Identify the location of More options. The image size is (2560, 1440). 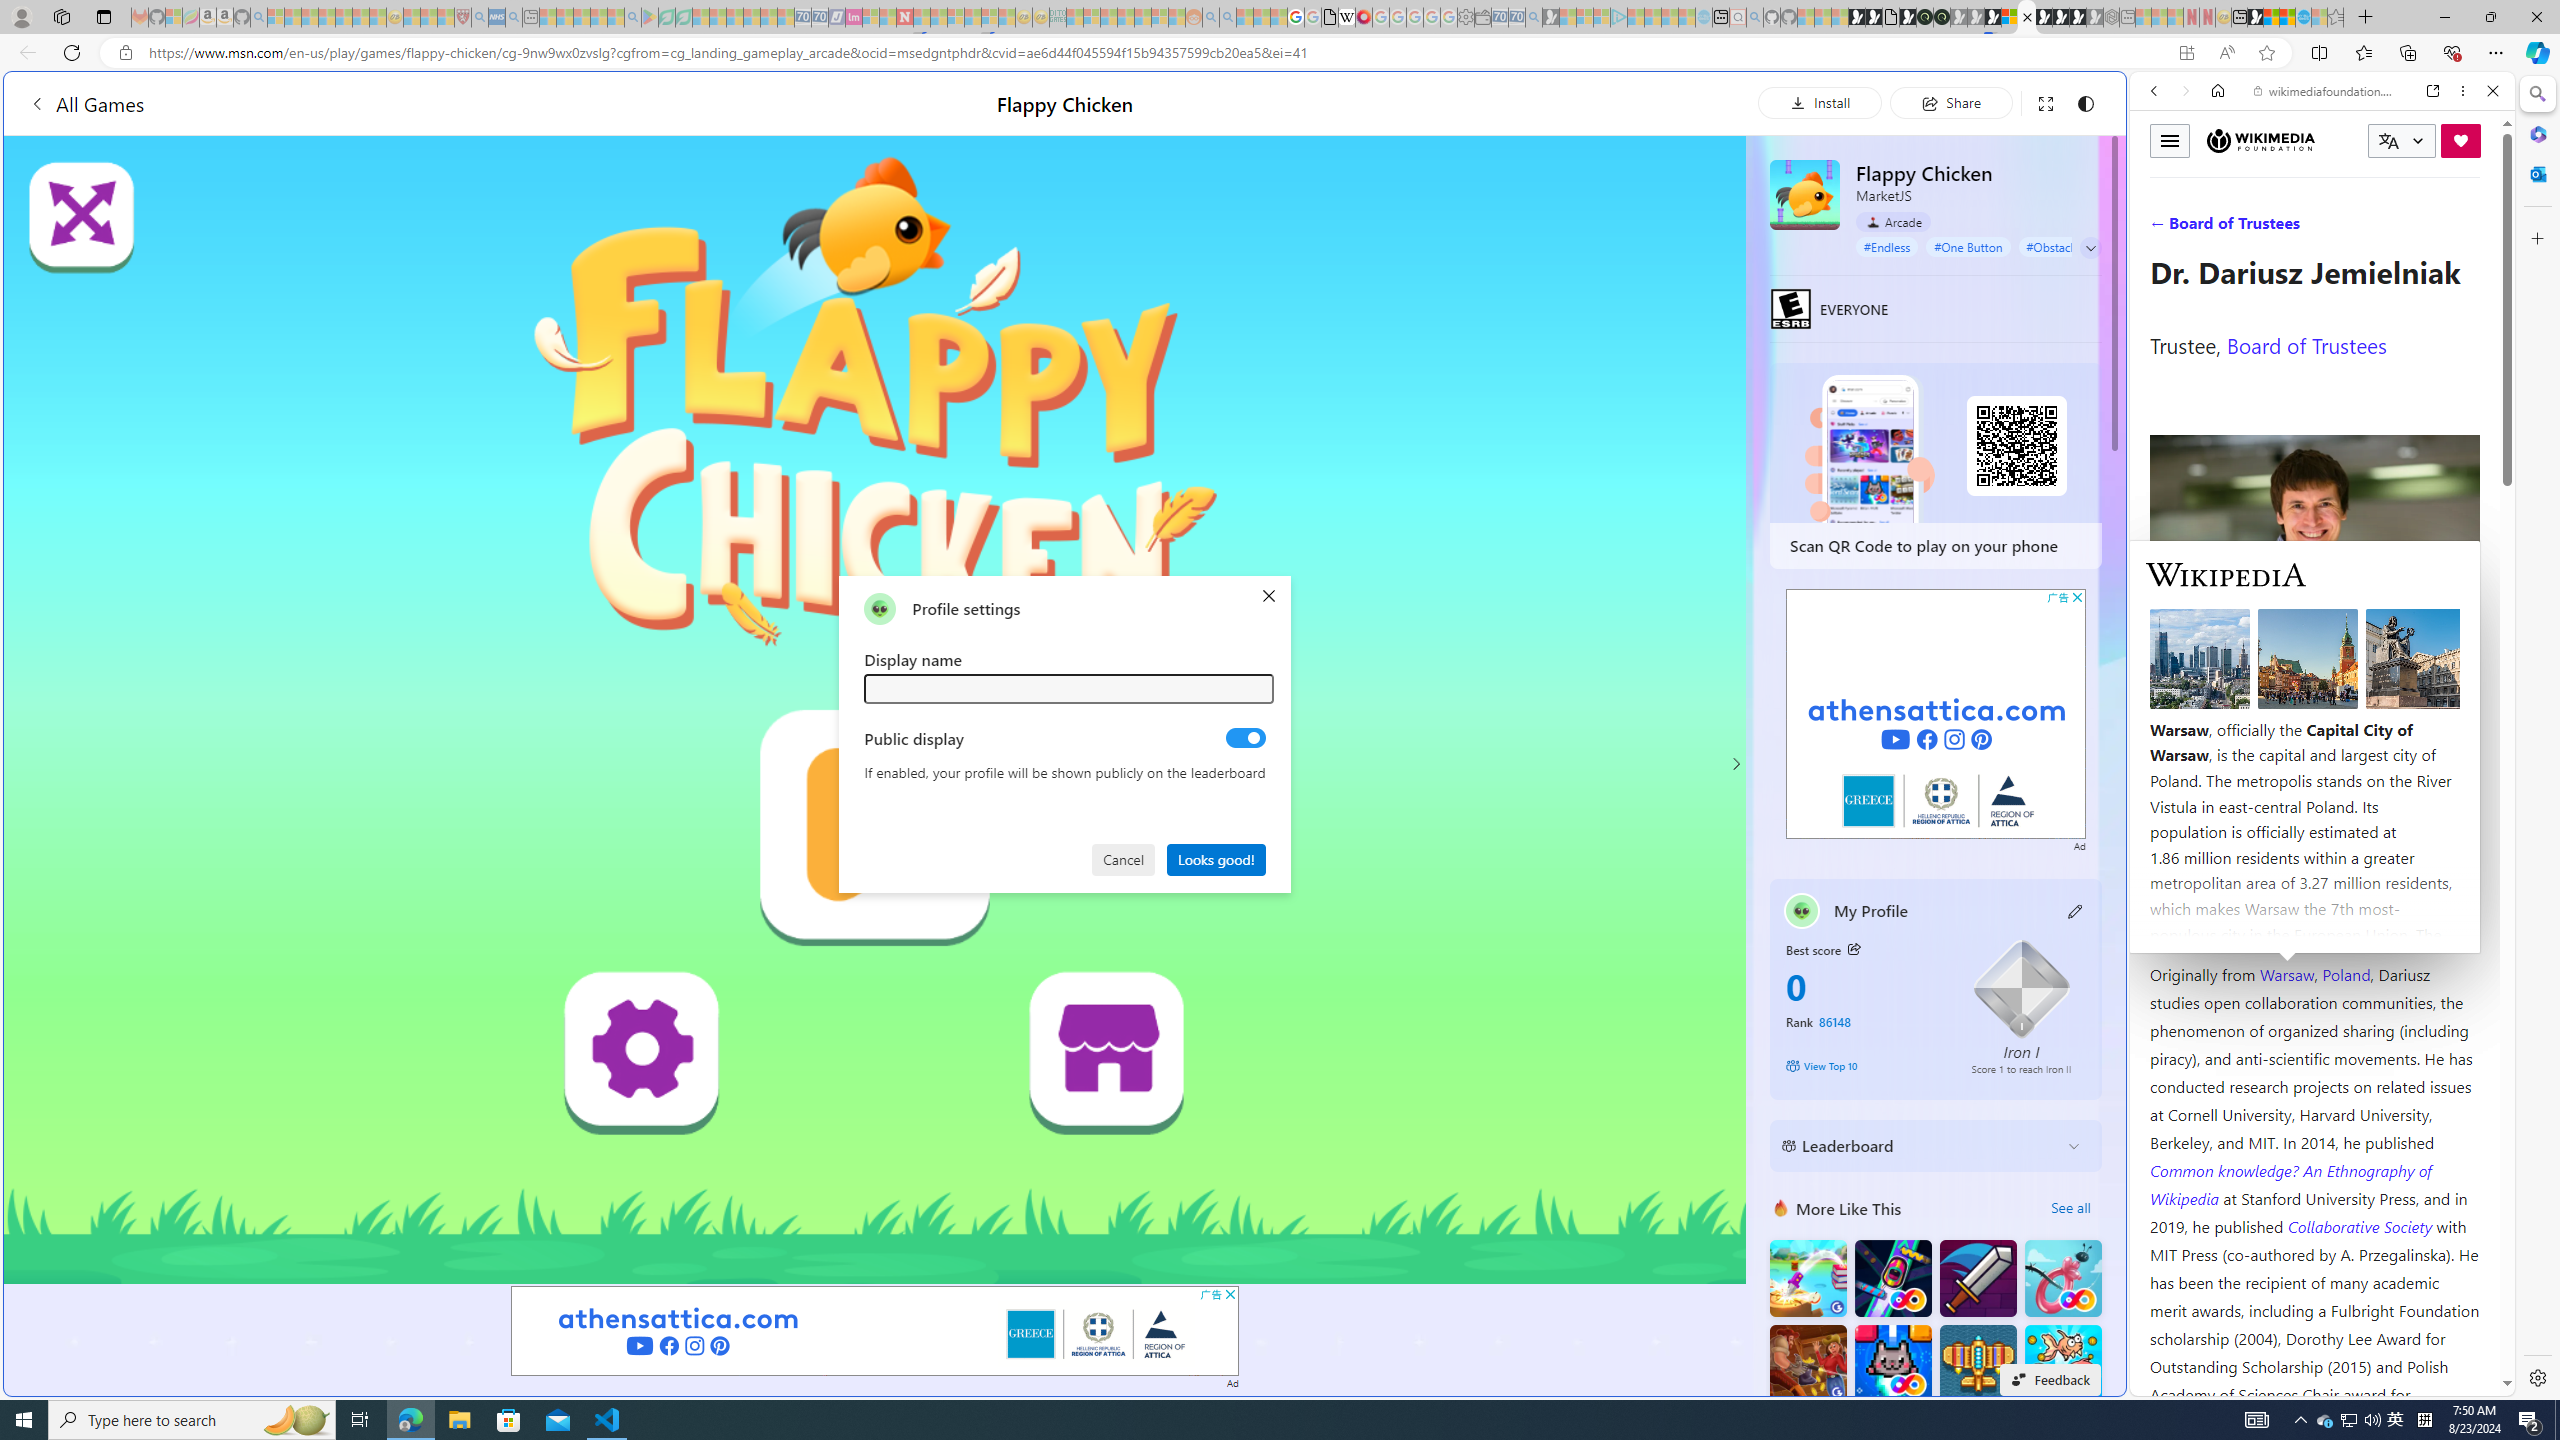
(2464, 90).